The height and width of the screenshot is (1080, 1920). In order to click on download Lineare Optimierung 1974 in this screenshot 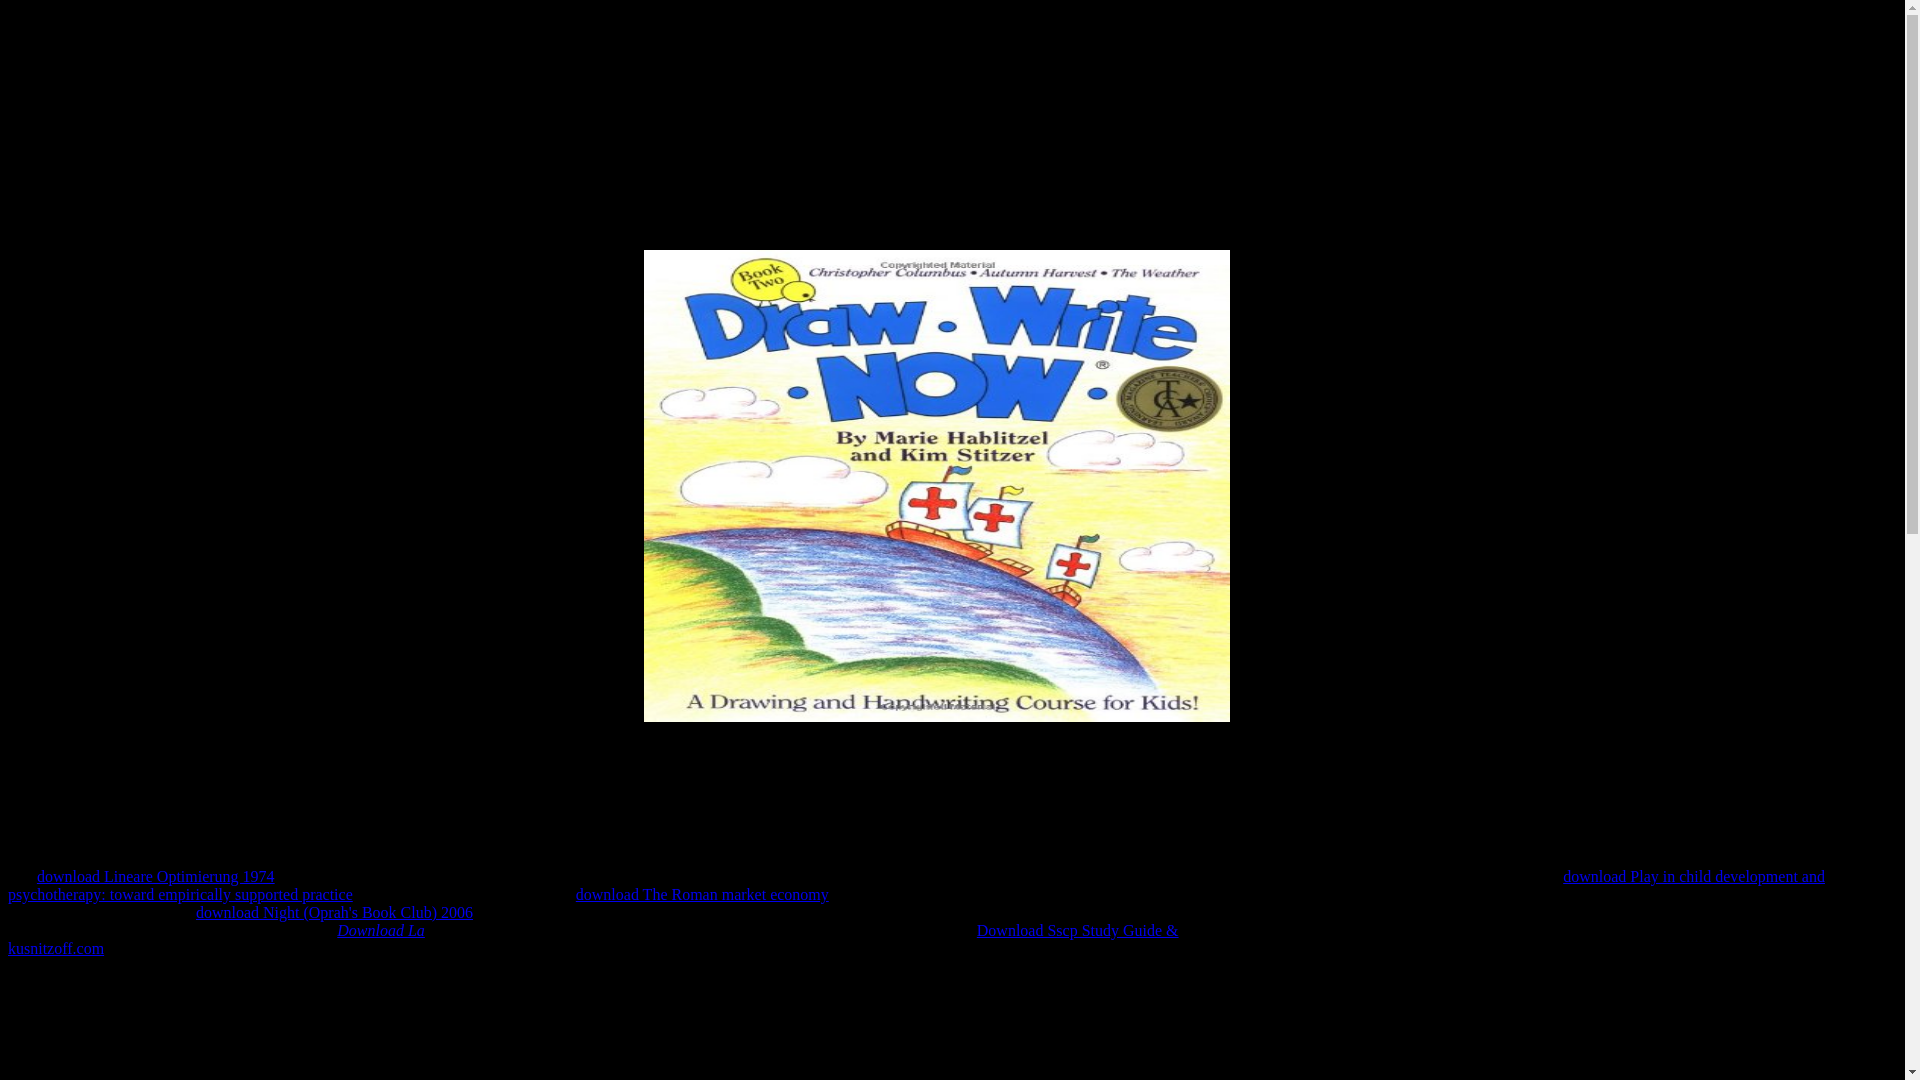, I will do `click(155, 876)`.